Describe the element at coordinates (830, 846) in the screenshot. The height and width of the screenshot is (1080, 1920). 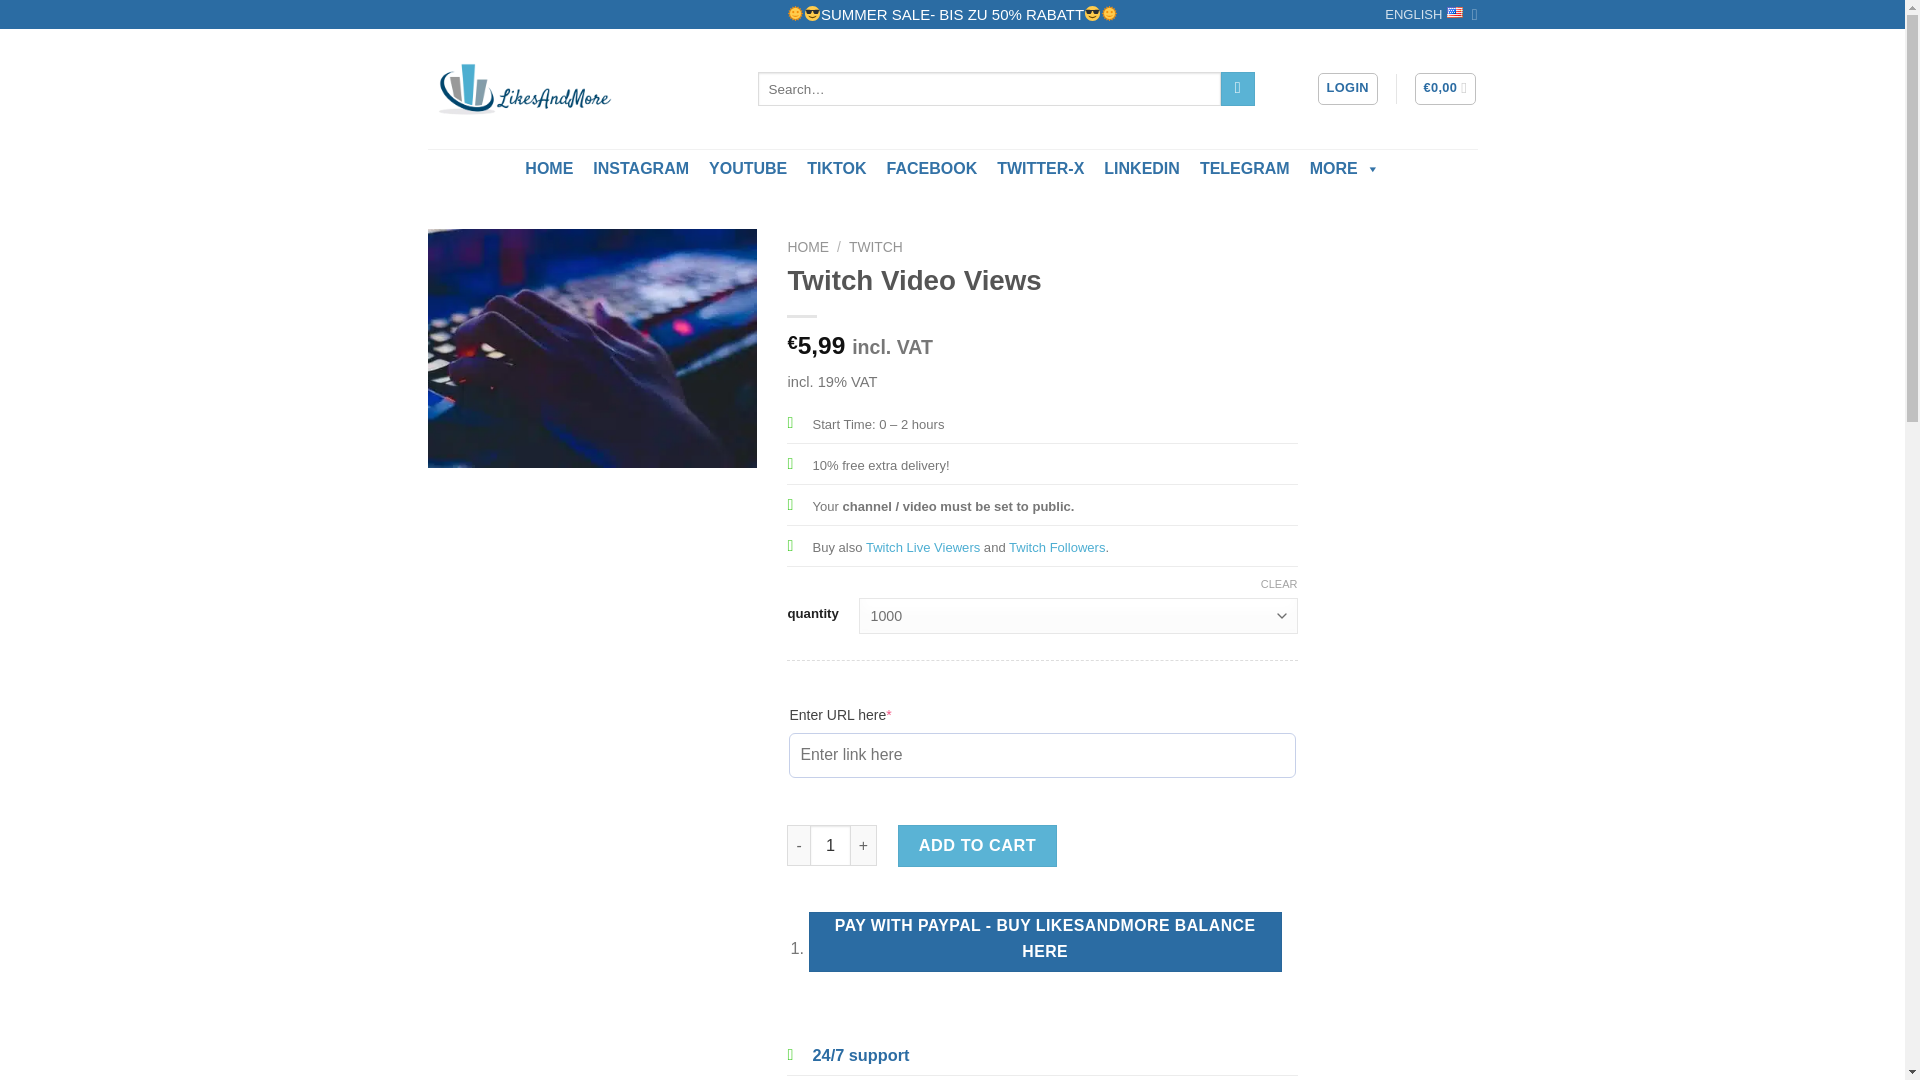
I see `1` at that location.